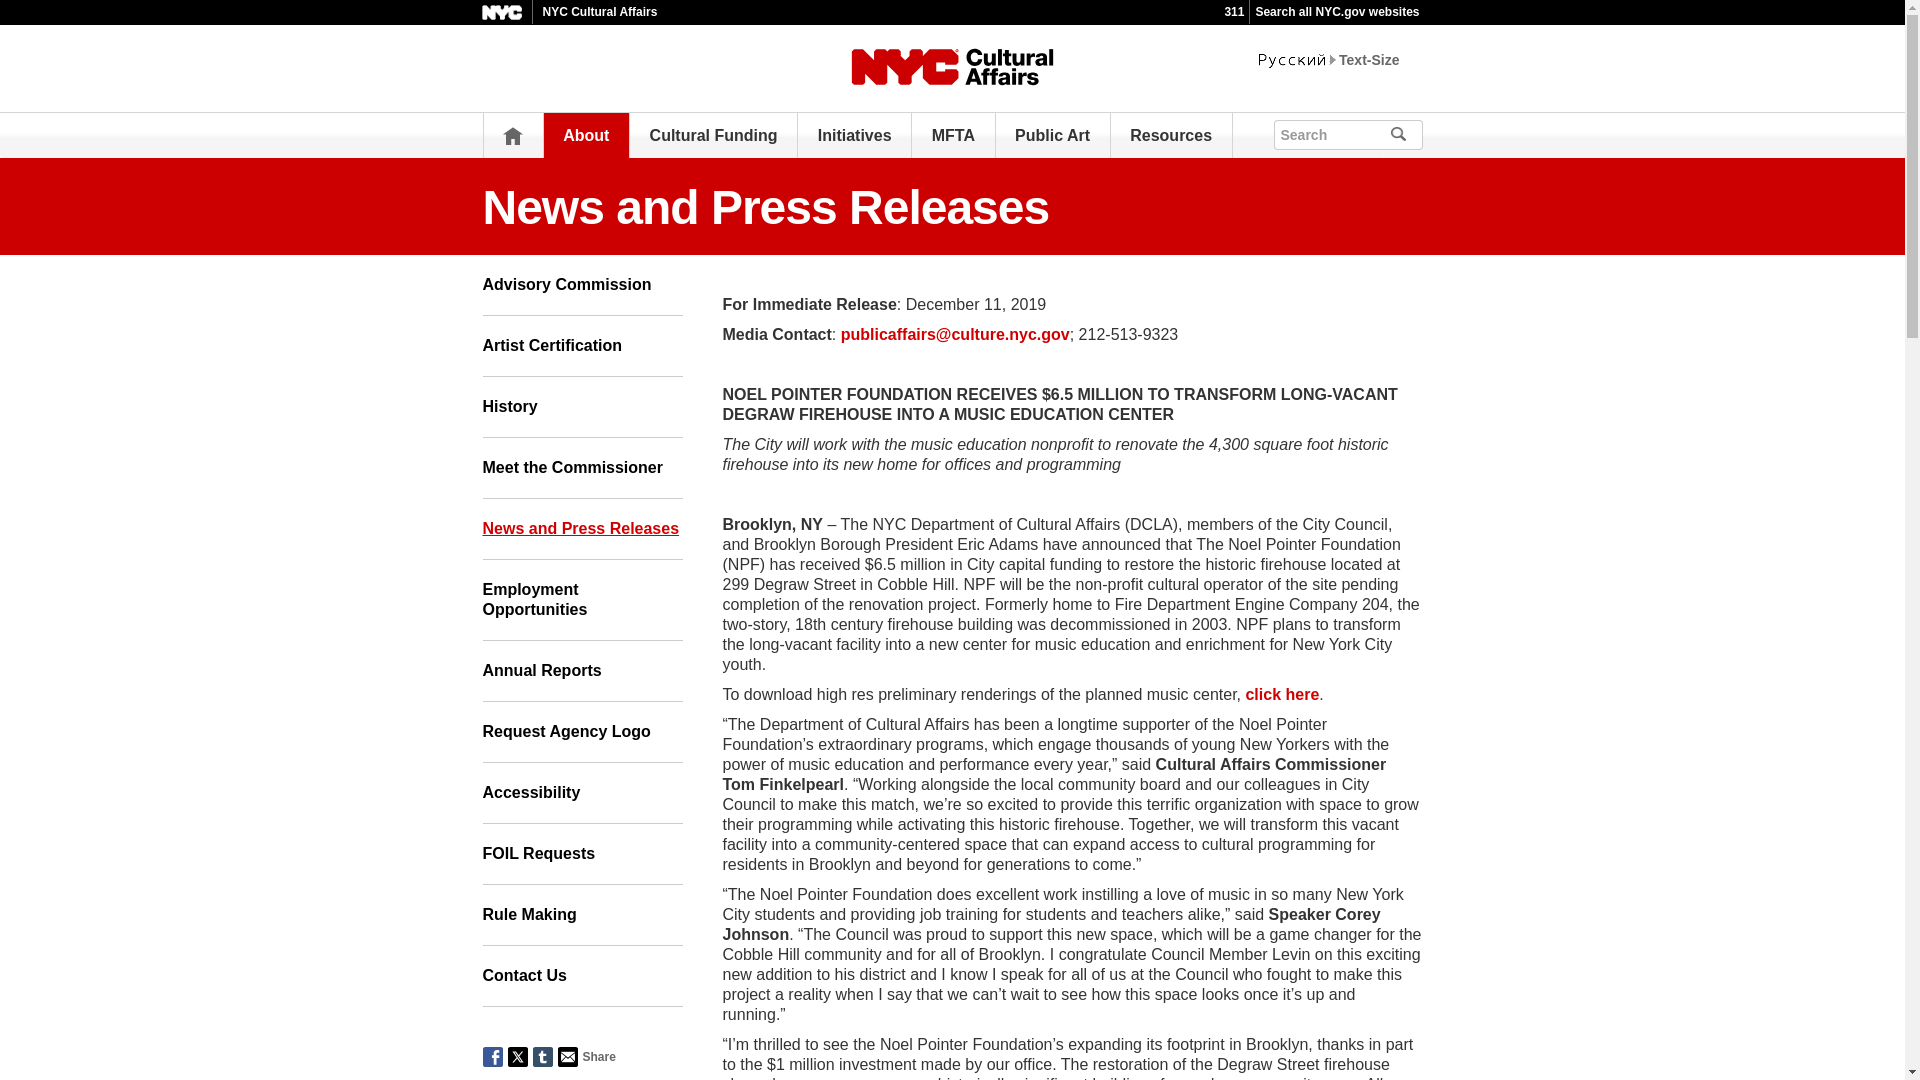 The height and width of the screenshot is (1080, 1920). What do you see at coordinates (581, 346) in the screenshot?
I see `Artist Certification` at bounding box center [581, 346].